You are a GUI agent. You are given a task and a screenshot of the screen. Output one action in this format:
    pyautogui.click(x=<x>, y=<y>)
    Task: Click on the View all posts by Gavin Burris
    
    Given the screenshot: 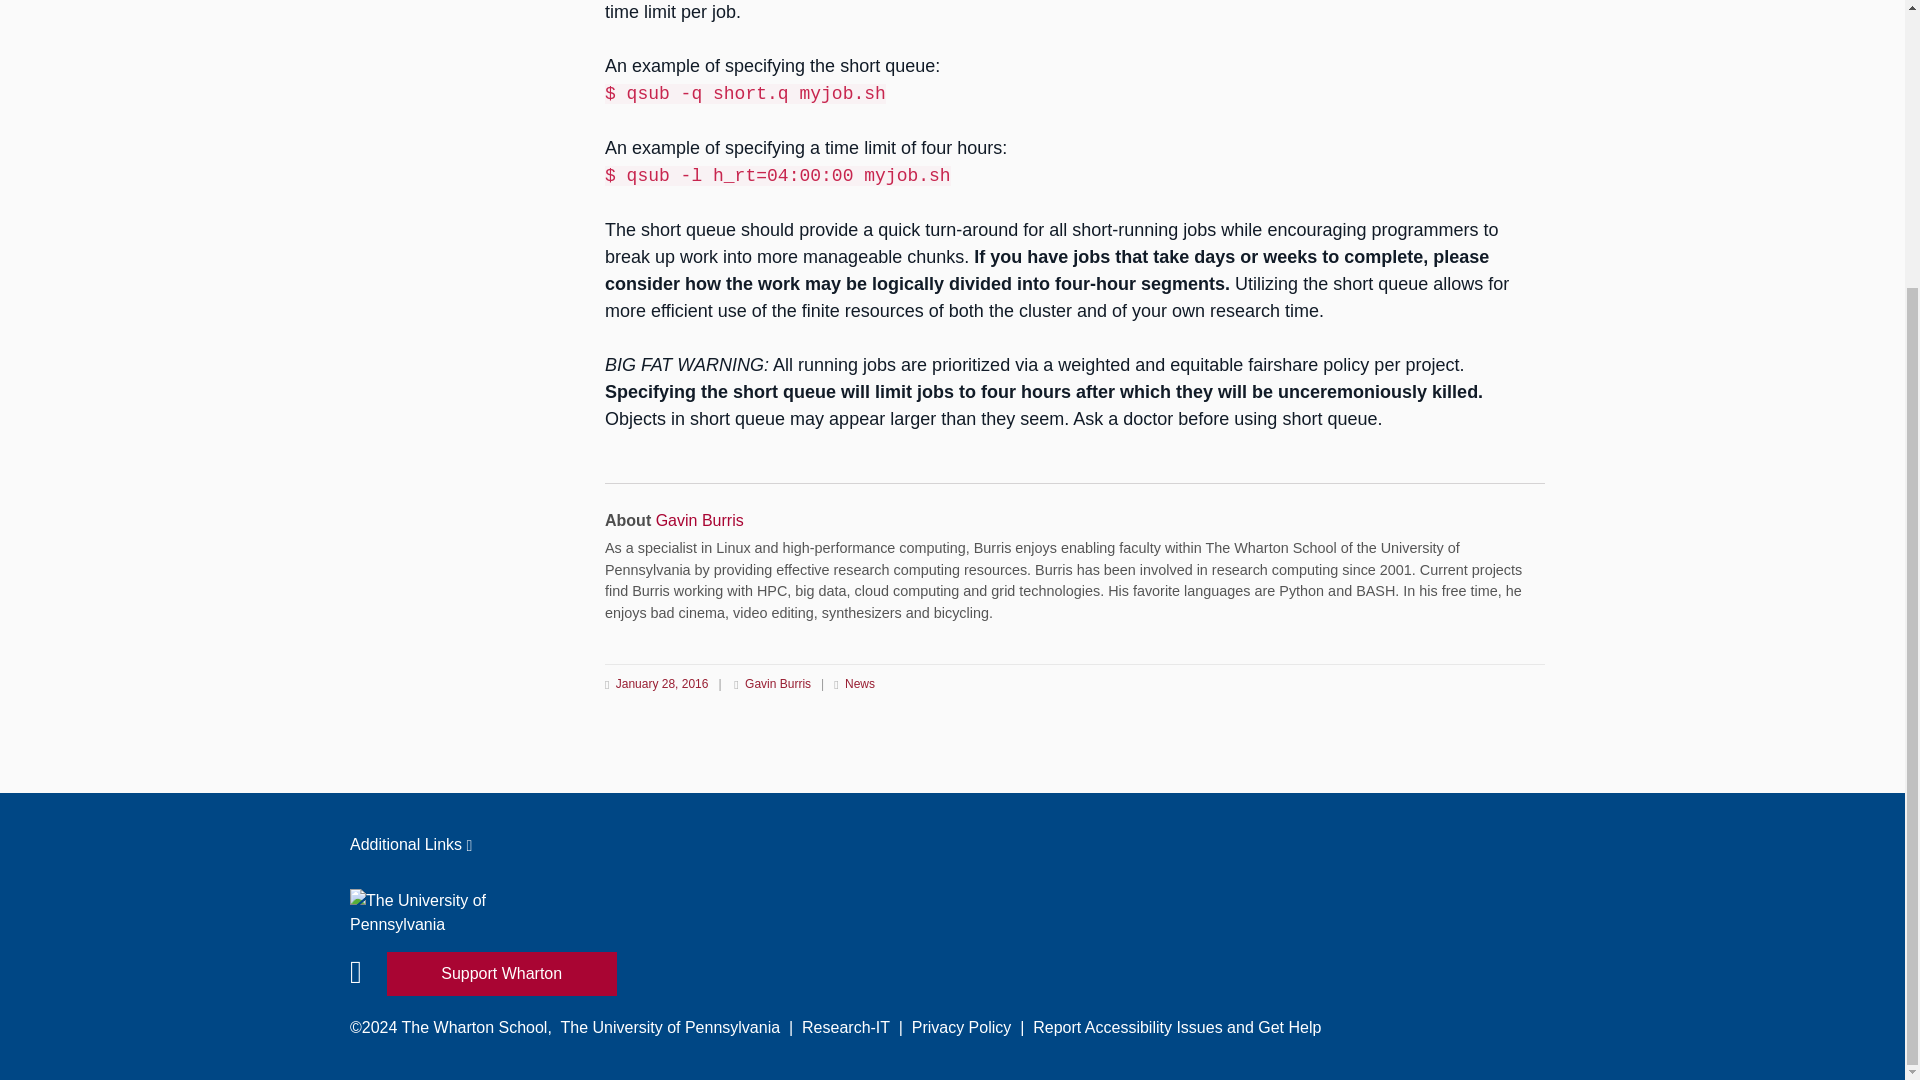 What is the action you would take?
    pyautogui.click(x=779, y=684)
    